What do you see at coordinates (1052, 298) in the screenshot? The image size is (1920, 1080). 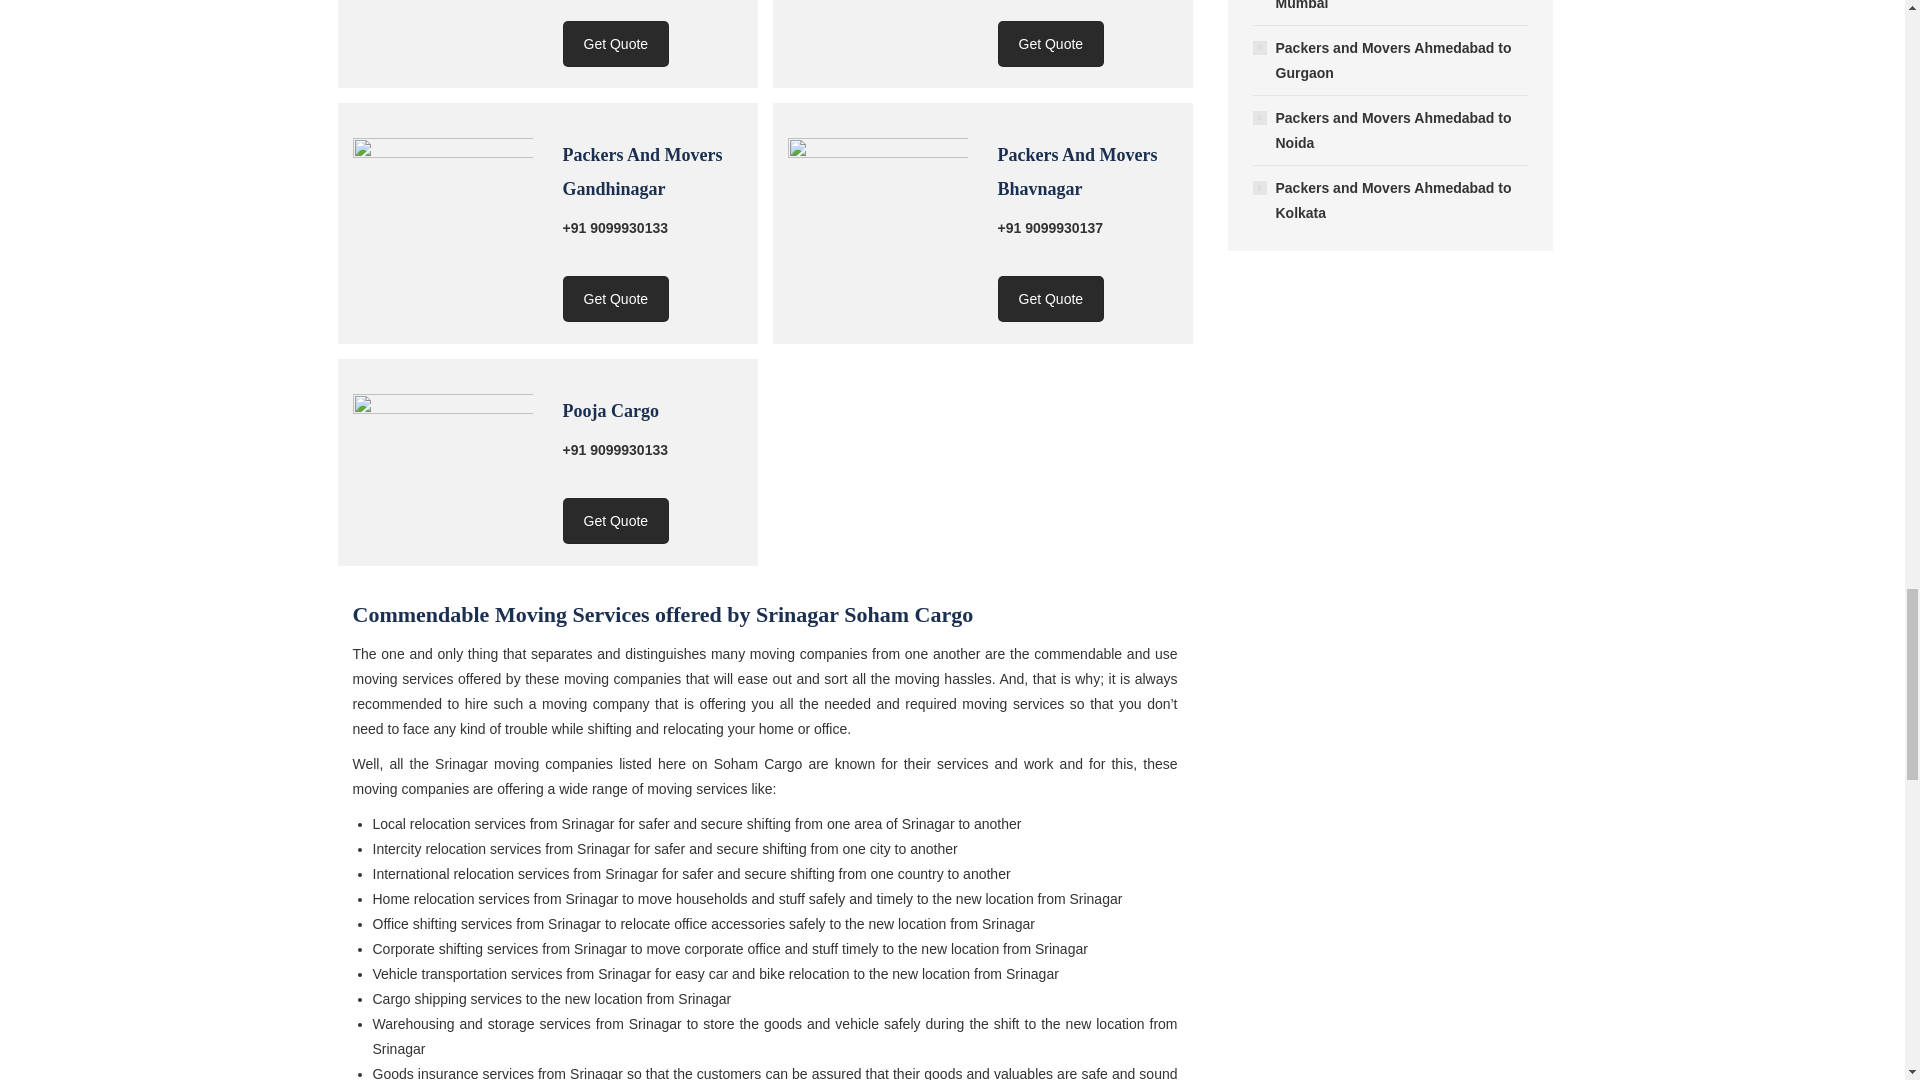 I see `Enquiry` at bounding box center [1052, 298].